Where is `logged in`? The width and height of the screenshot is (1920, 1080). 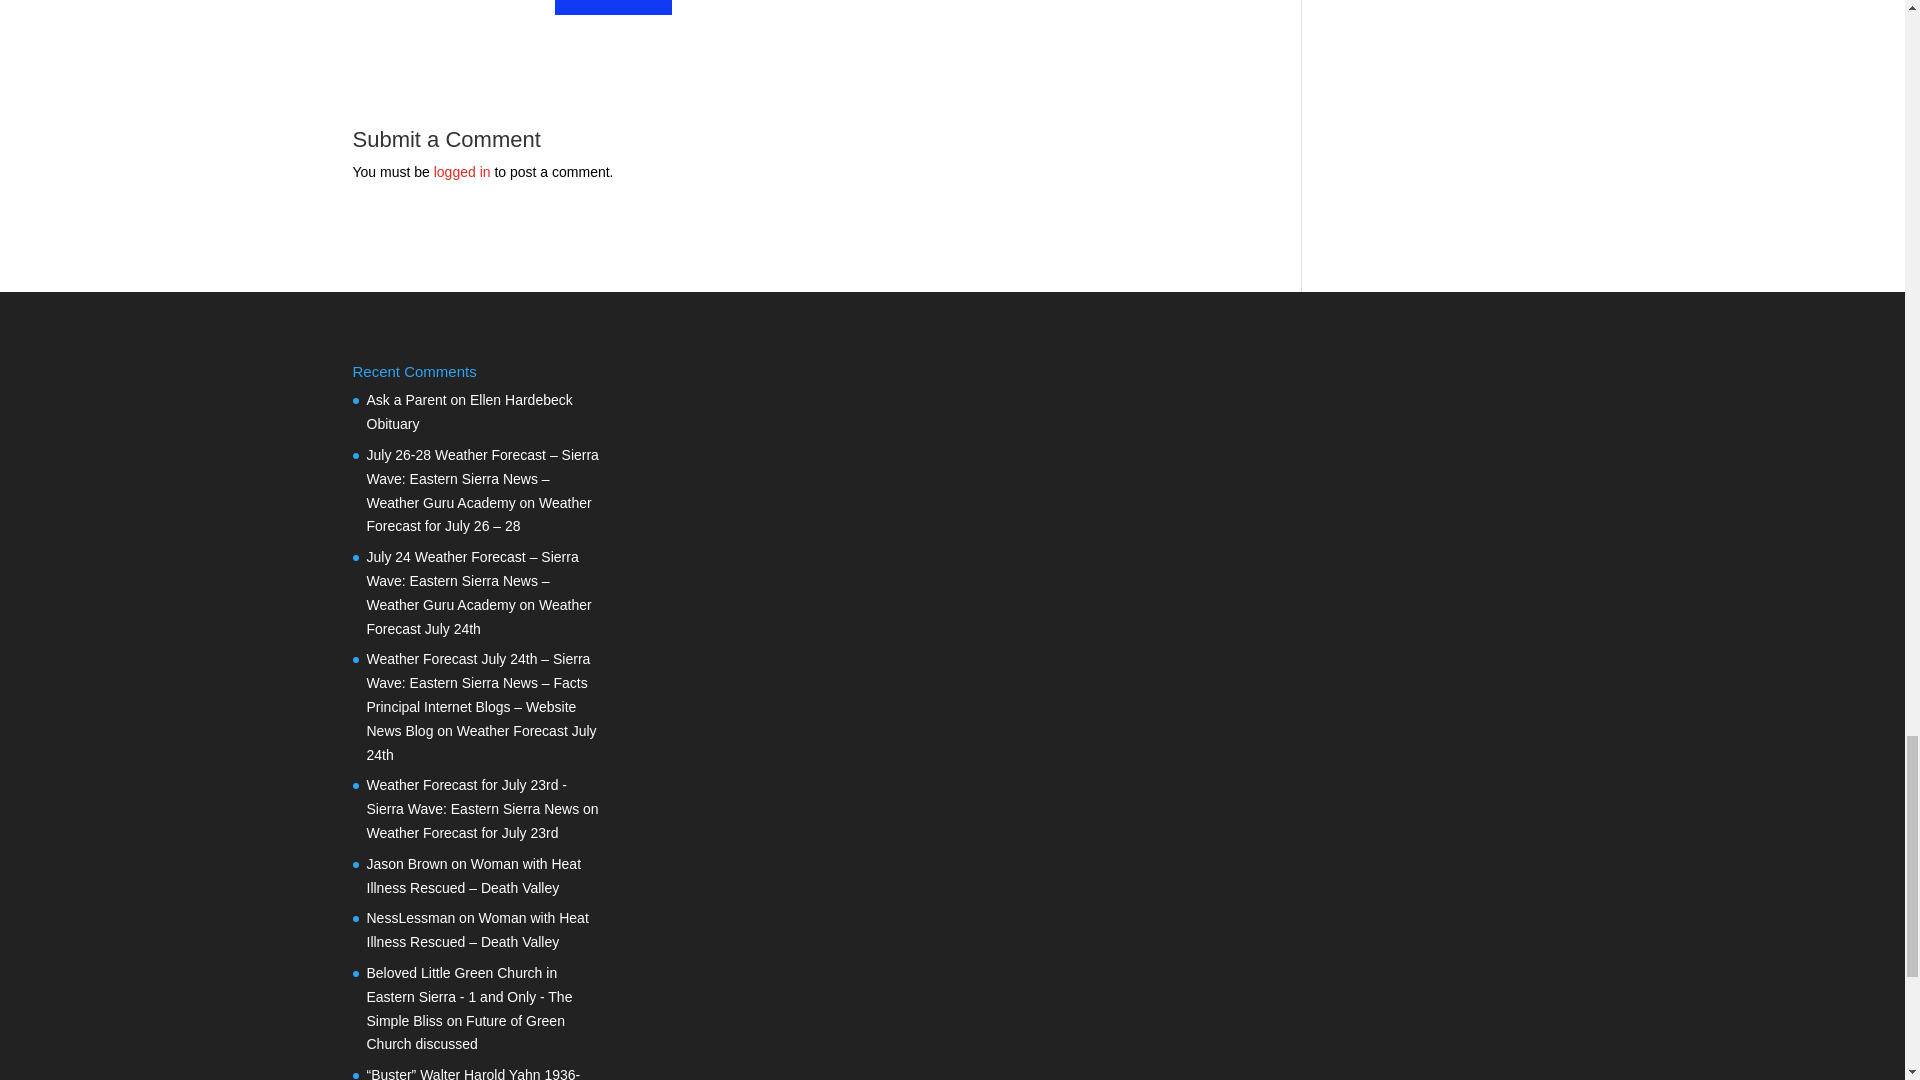 logged in is located at coordinates (462, 172).